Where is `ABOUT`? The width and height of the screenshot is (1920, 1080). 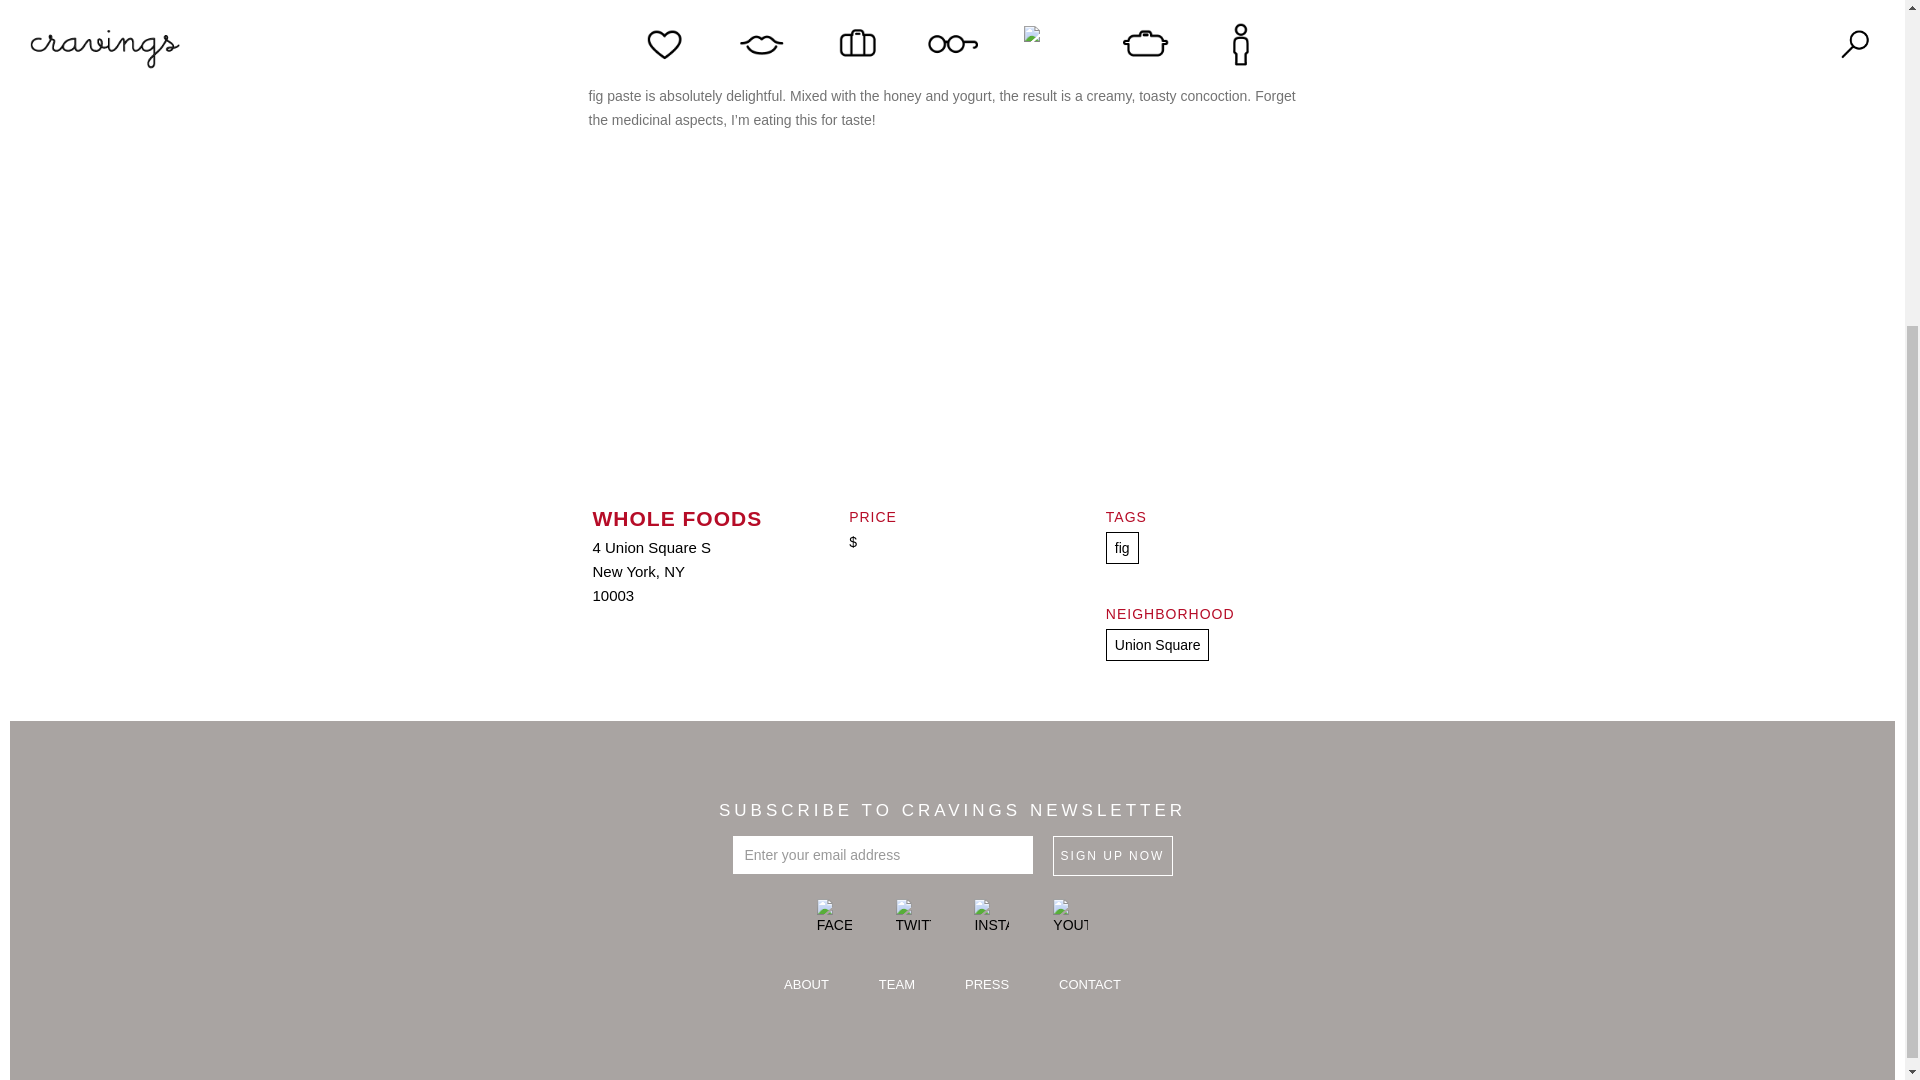
ABOUT is located at coordinates (806, 985).